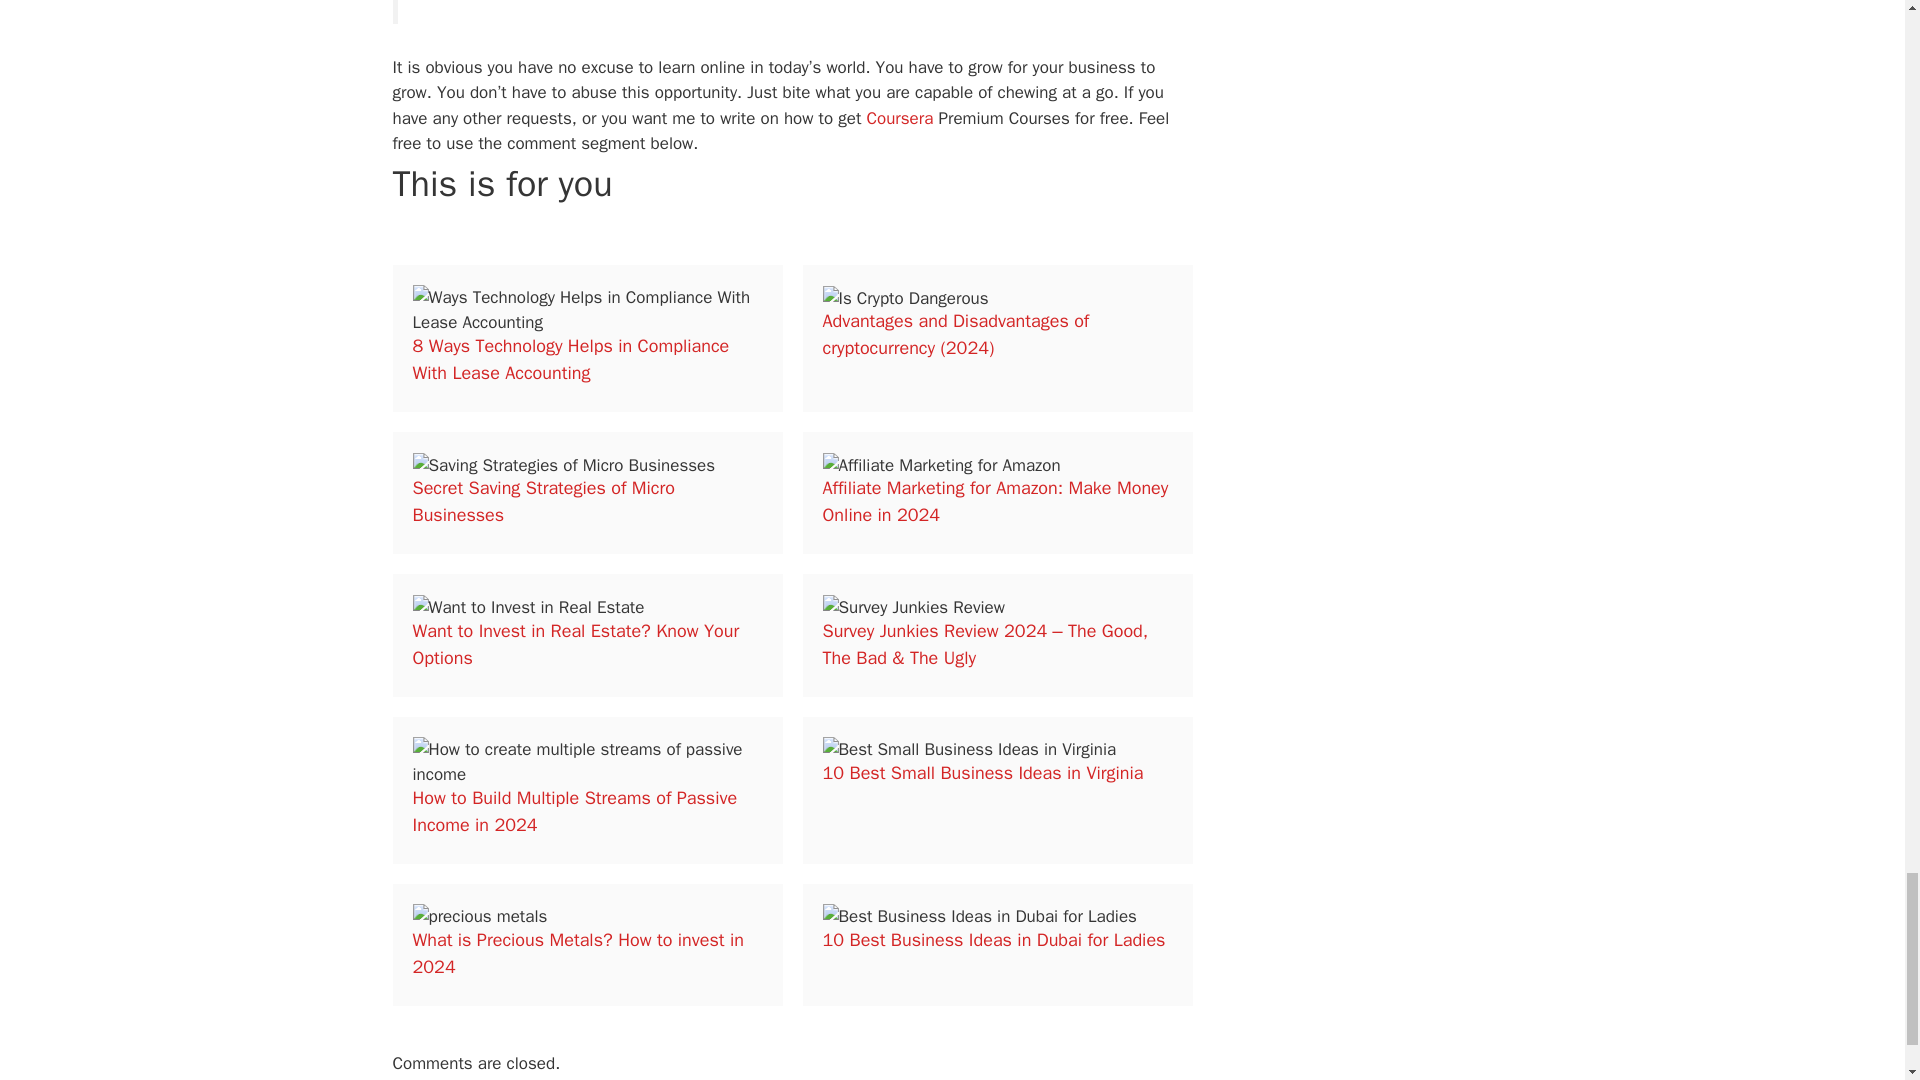 Image resolution: width=1920 pixels, height=1080 pixels. I want to click on Secret Saving Strategies of Micro Businesses, so click(542, 501).